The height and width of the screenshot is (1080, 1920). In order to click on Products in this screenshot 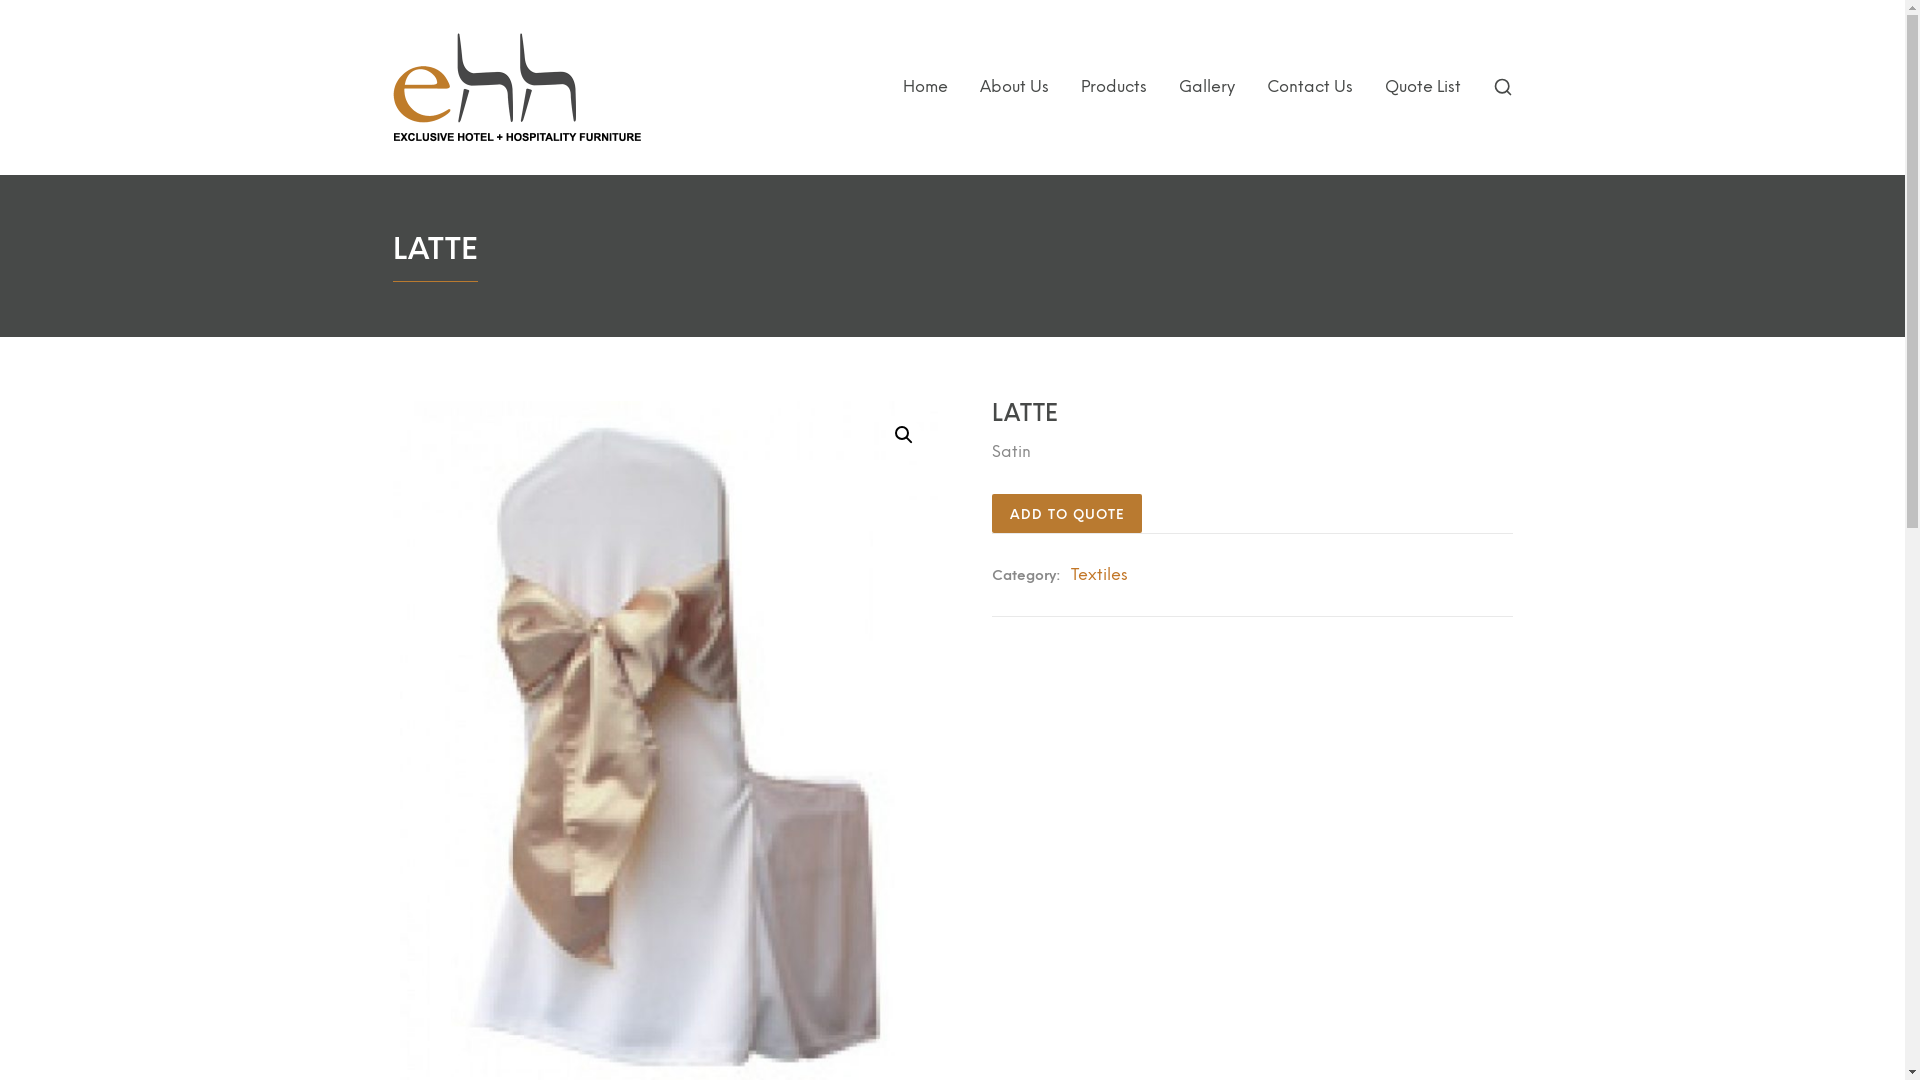, I will do `click(1113, 86)`.